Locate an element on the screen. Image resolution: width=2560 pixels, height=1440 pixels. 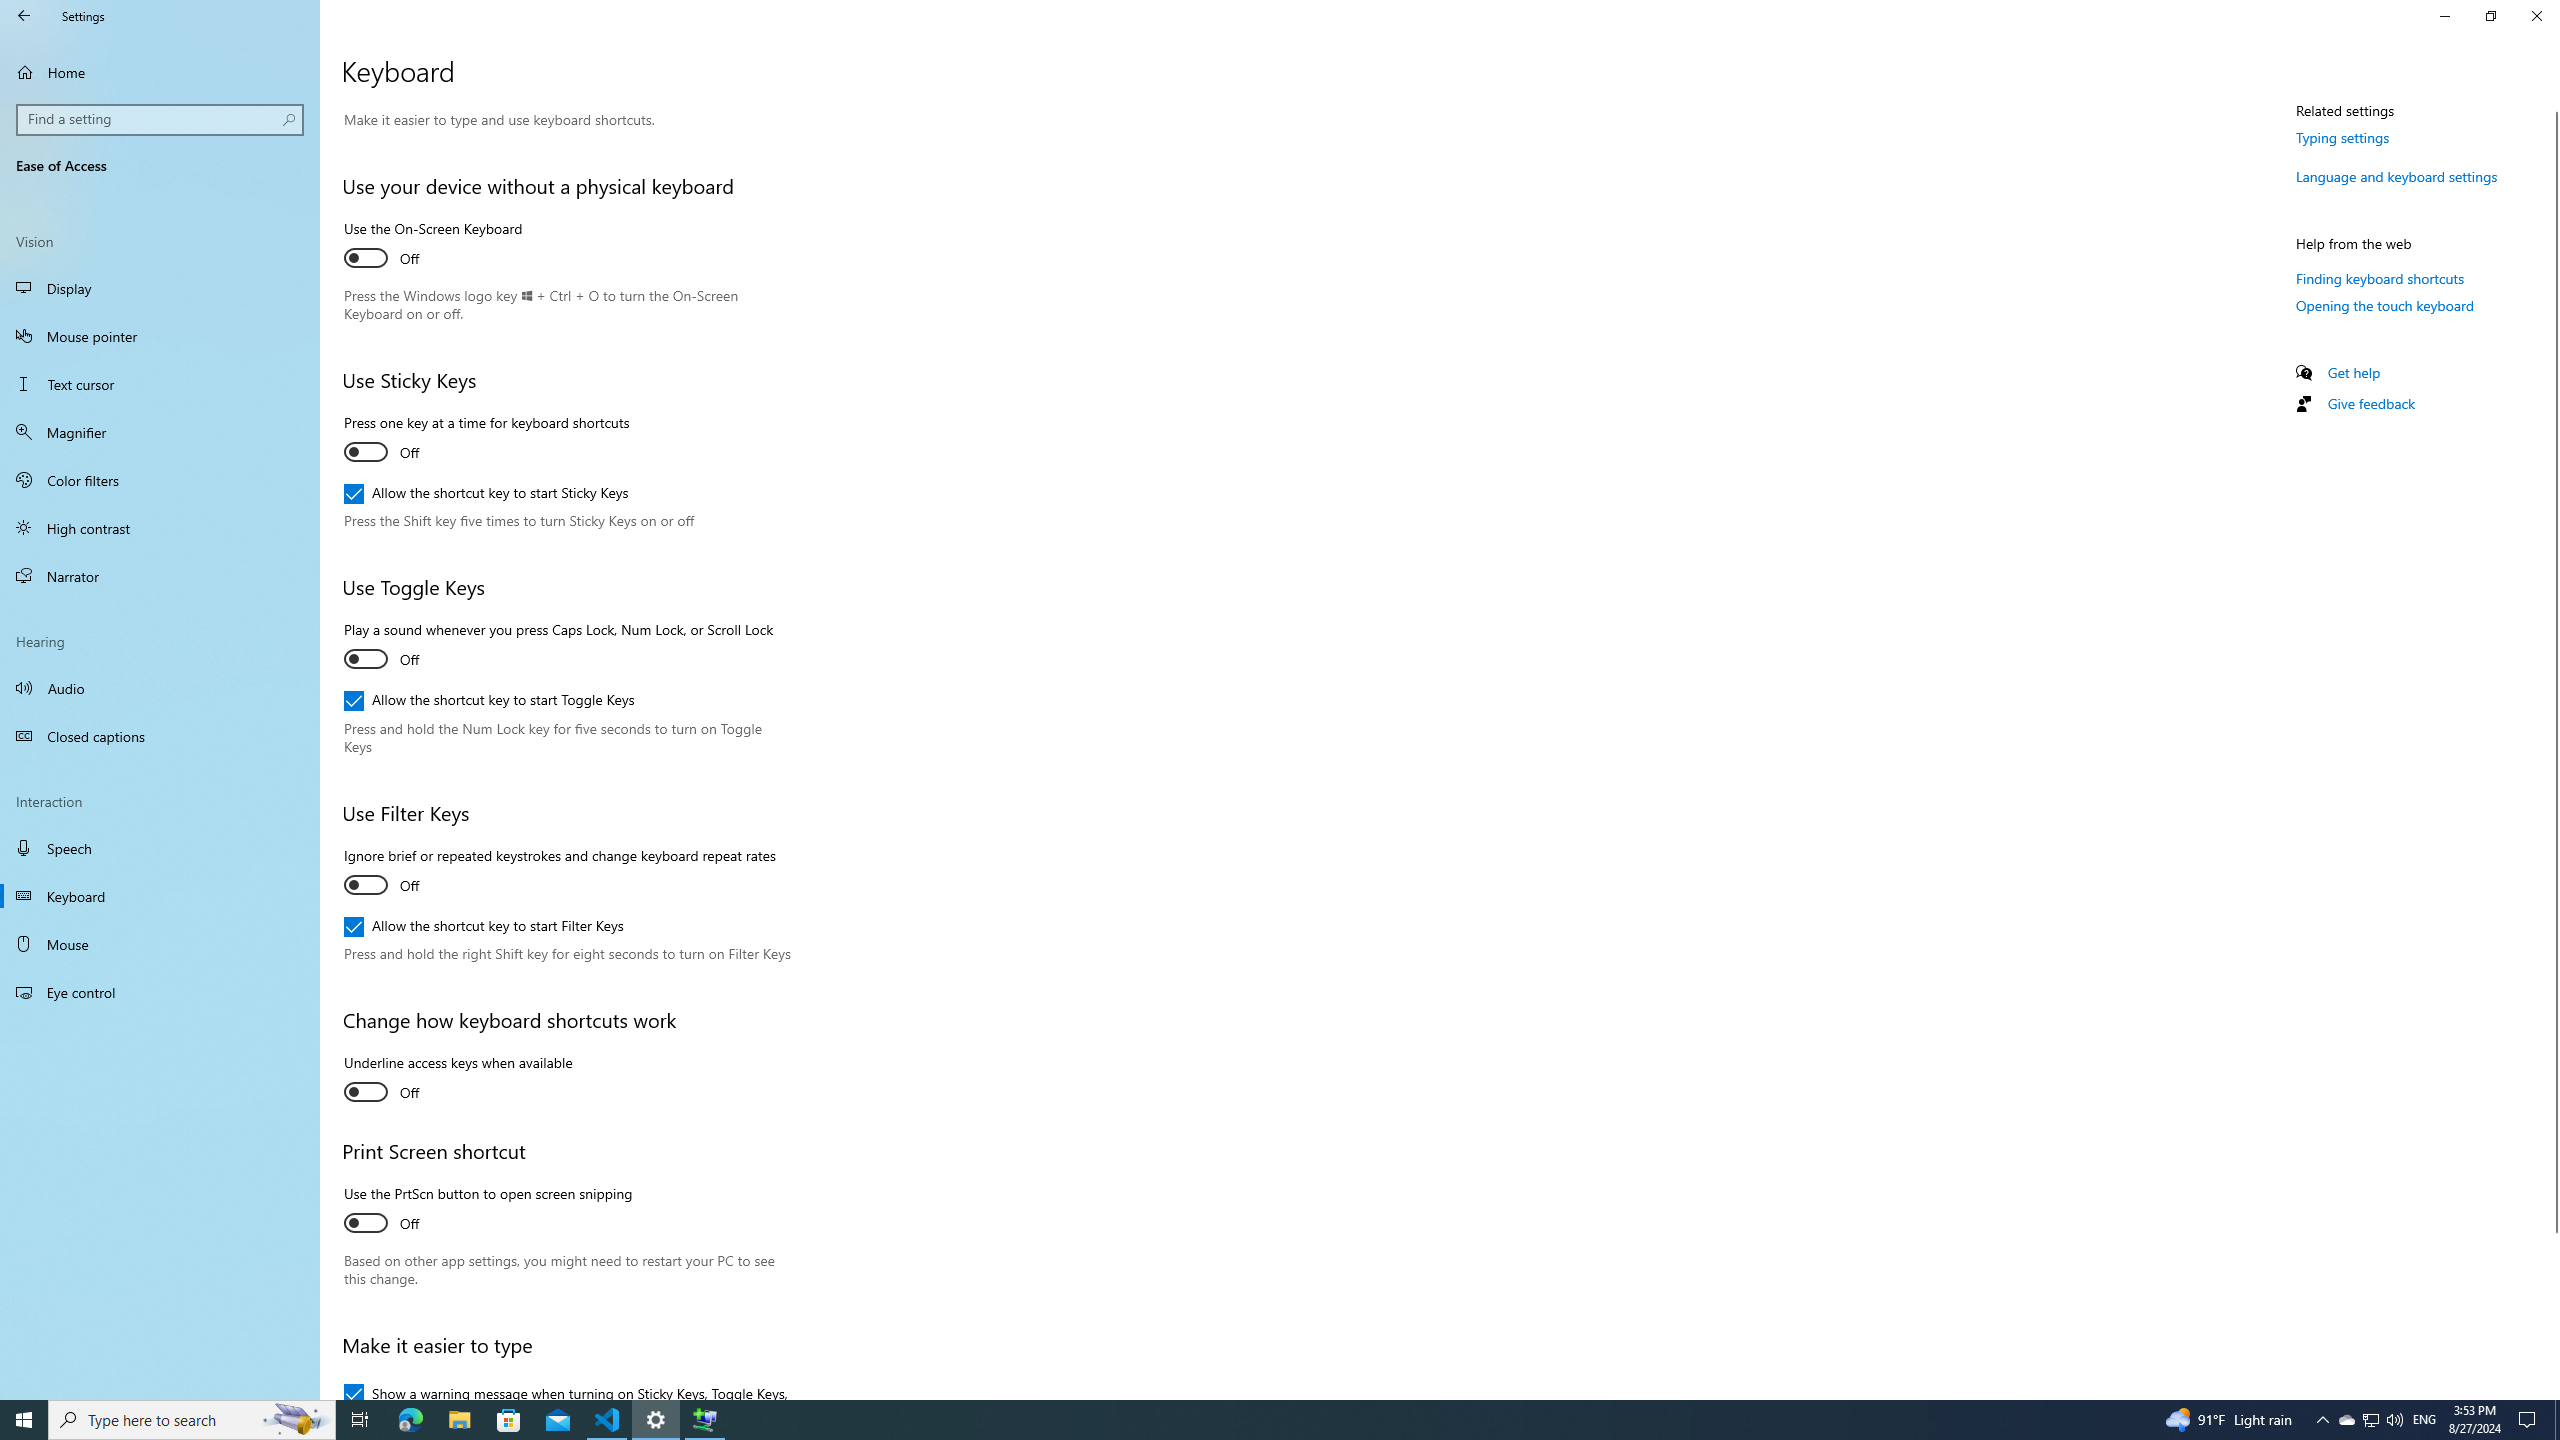
Finding keyboard shortcuts is located at coordinates (2380, 278).